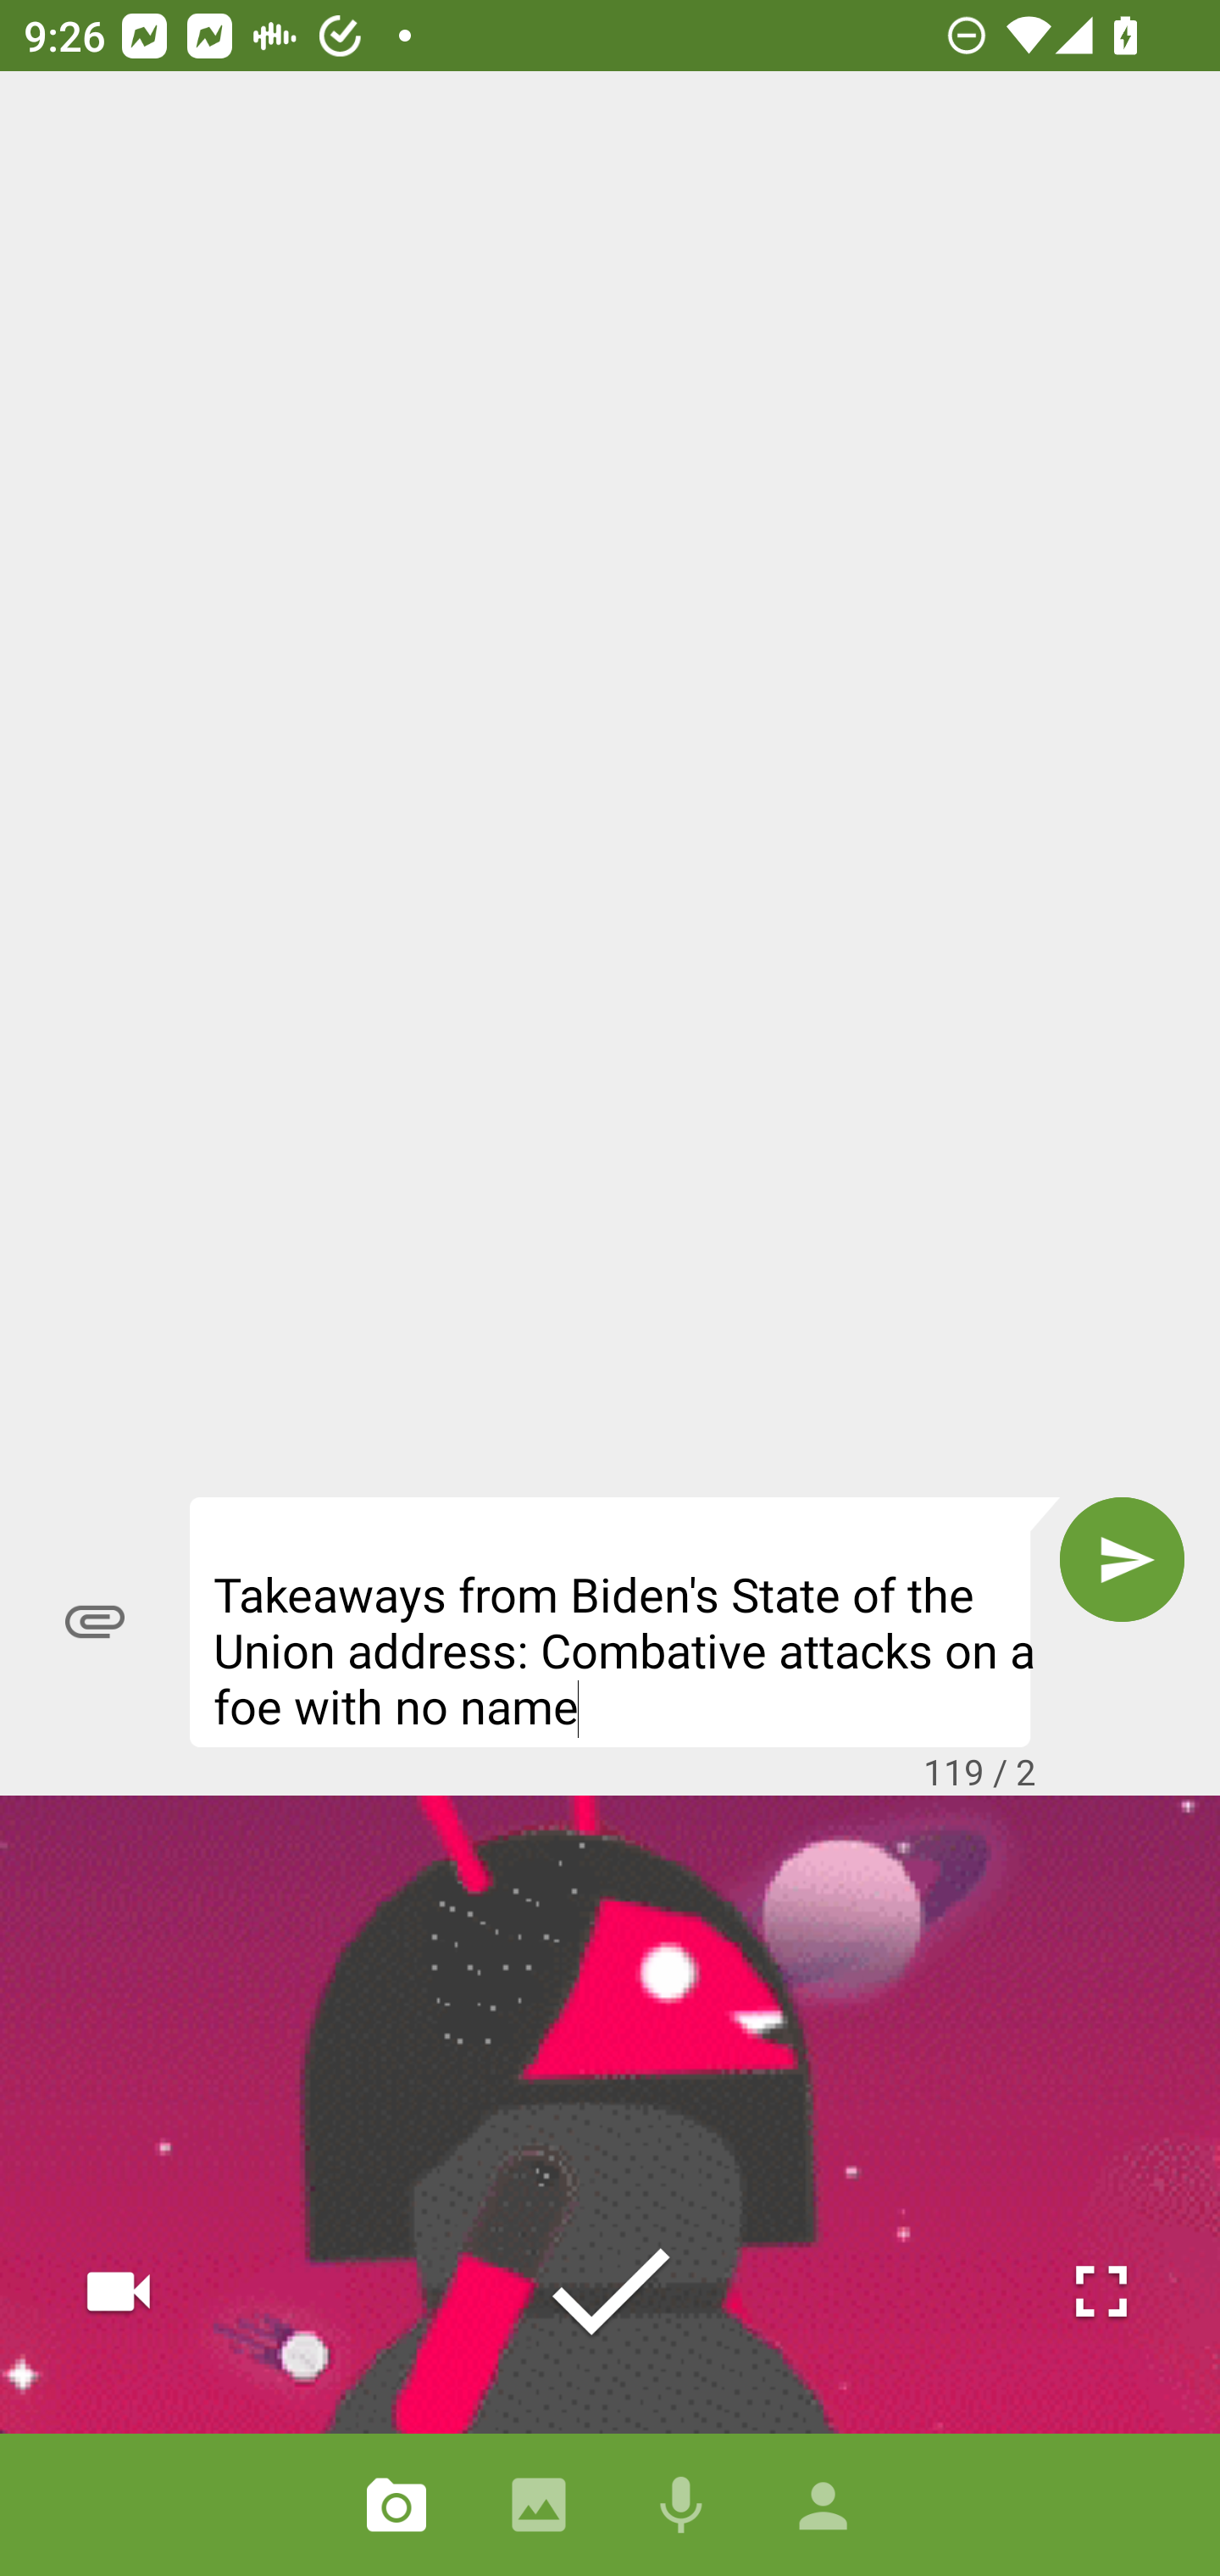 This screenshot has width=1220, height=2576. Describe the element at coordinates (539, 2505) in the screenshot. I see `Choose images from this device` at that location.